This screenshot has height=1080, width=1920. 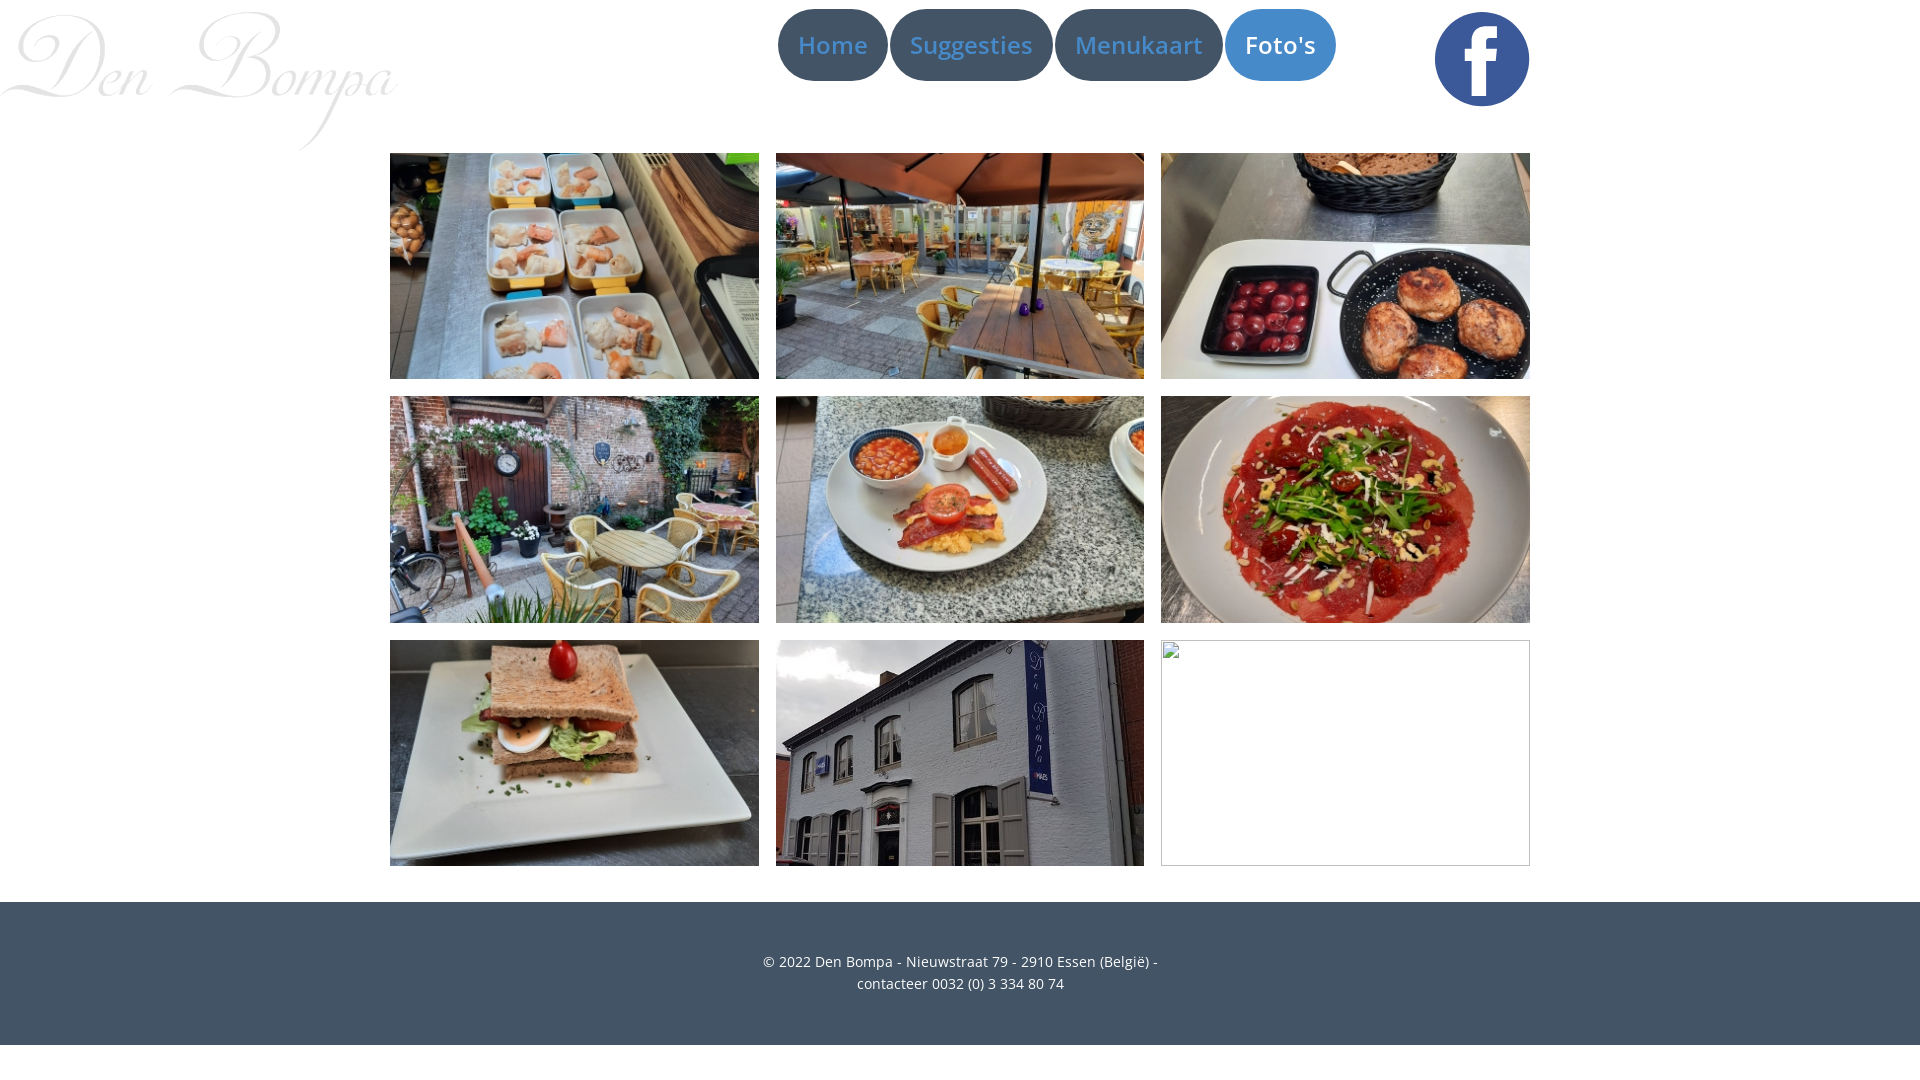 I want to click on Suggesties, so click(x=972, y=45).